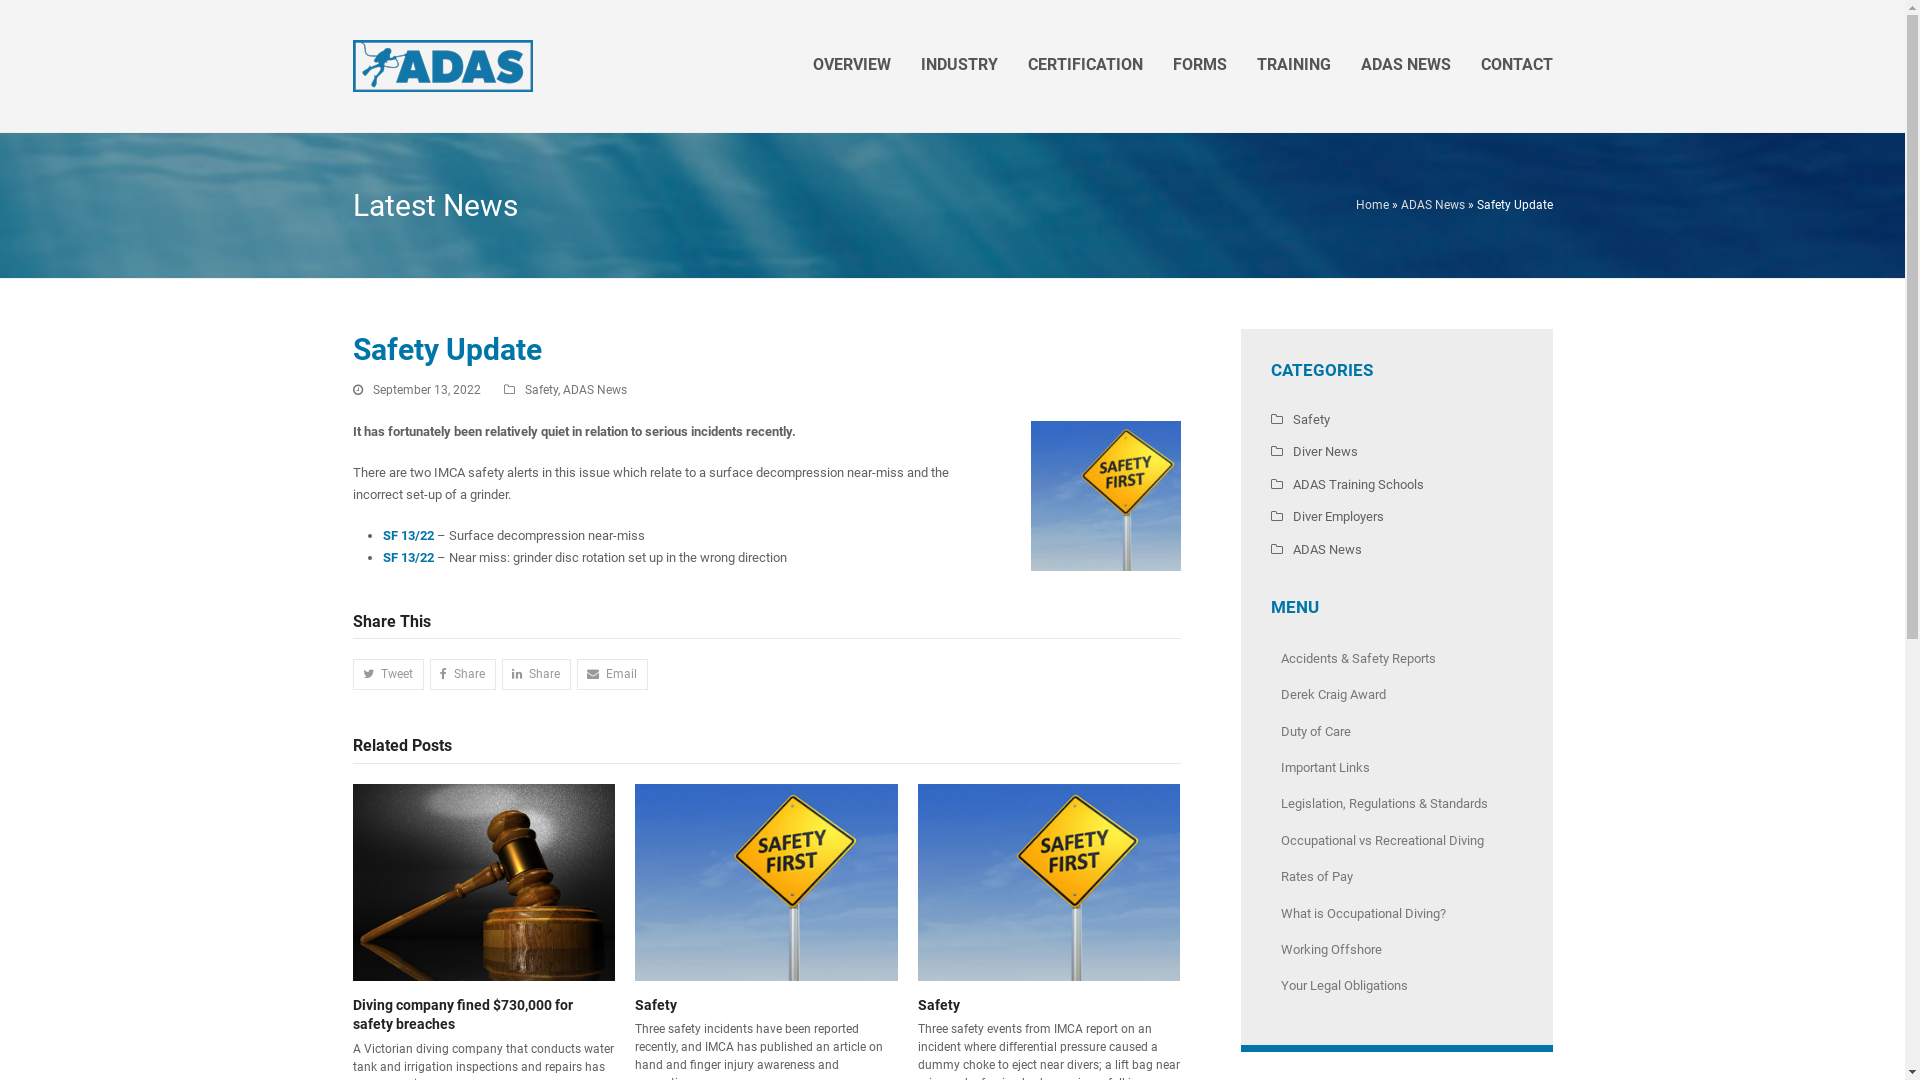  Describe the element at coordinates (1406, 66) in the screenshot. I see `ADAS NEWS` at that location.